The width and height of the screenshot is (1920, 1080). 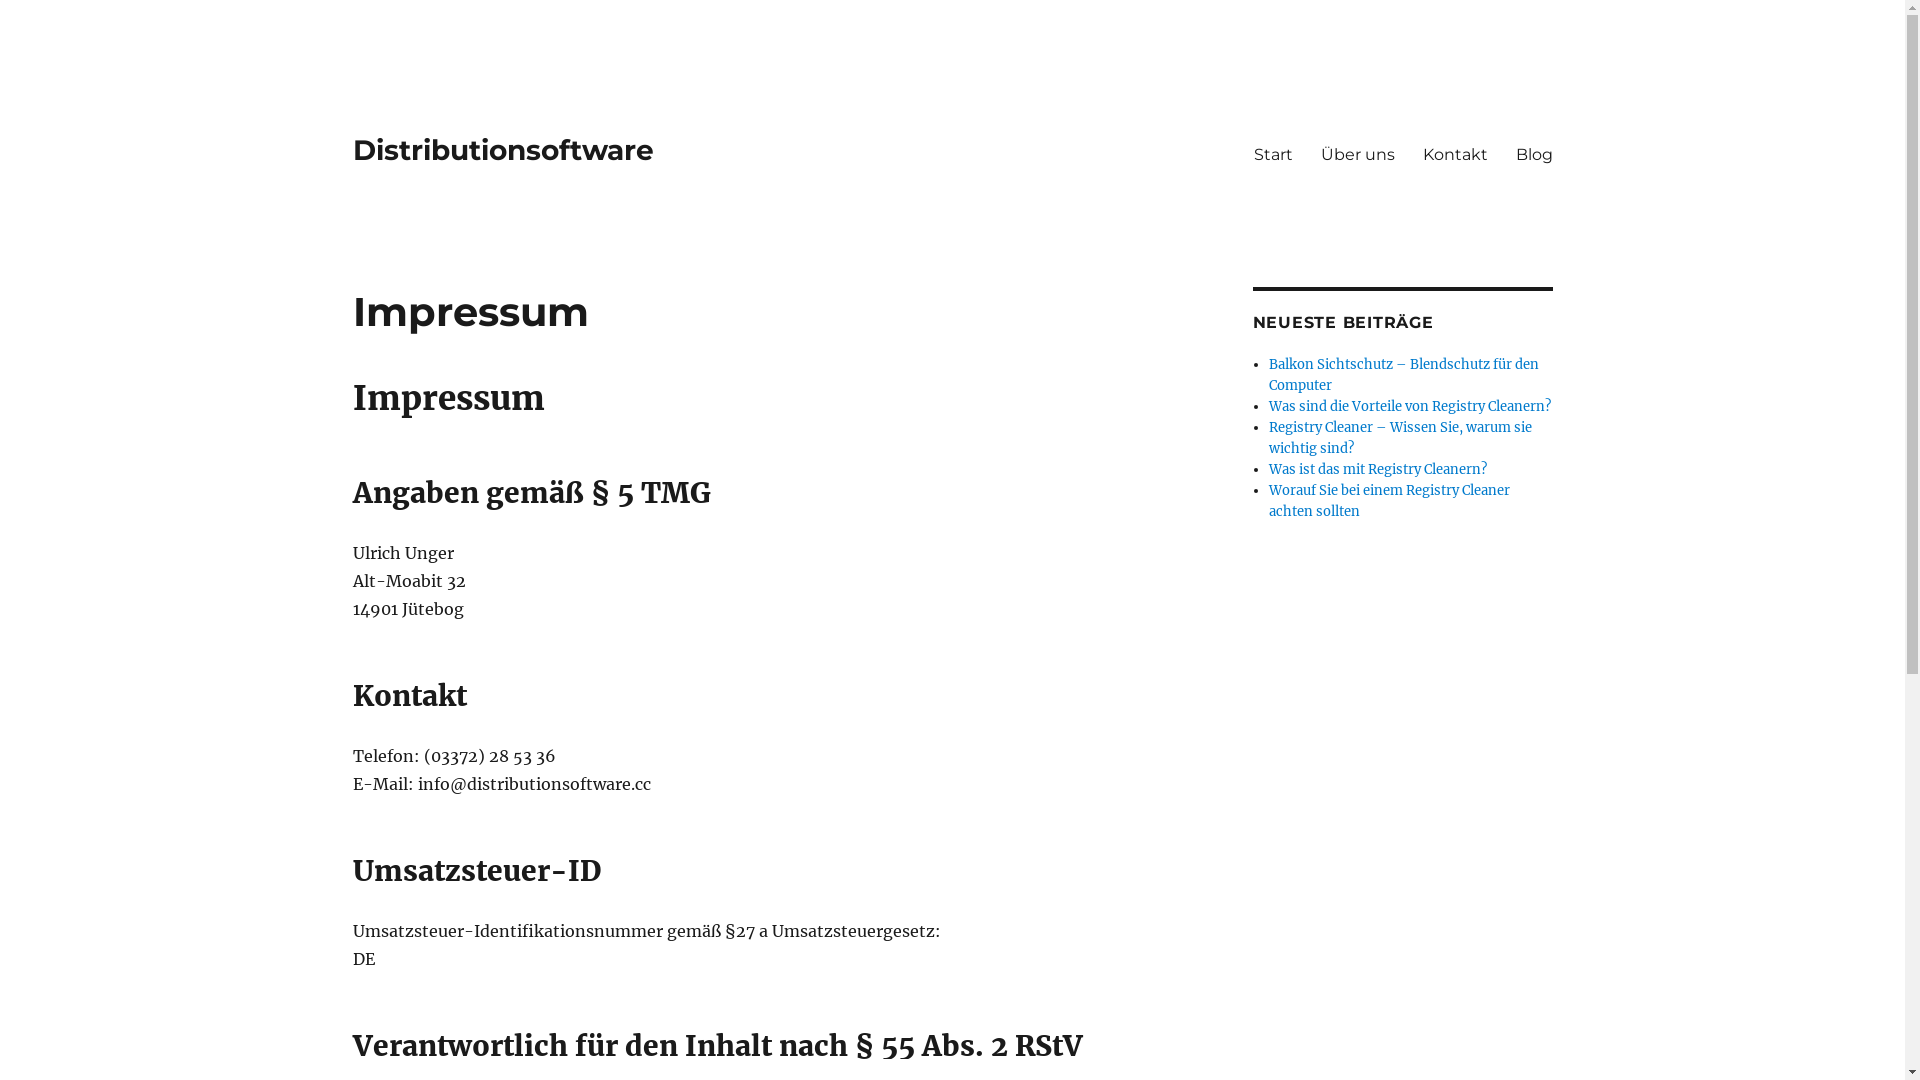 What do you see at coordinates (1006, 1020) in the screenshot?
I see `Haftungsausschluss` at bounding box center [1006, 1020].